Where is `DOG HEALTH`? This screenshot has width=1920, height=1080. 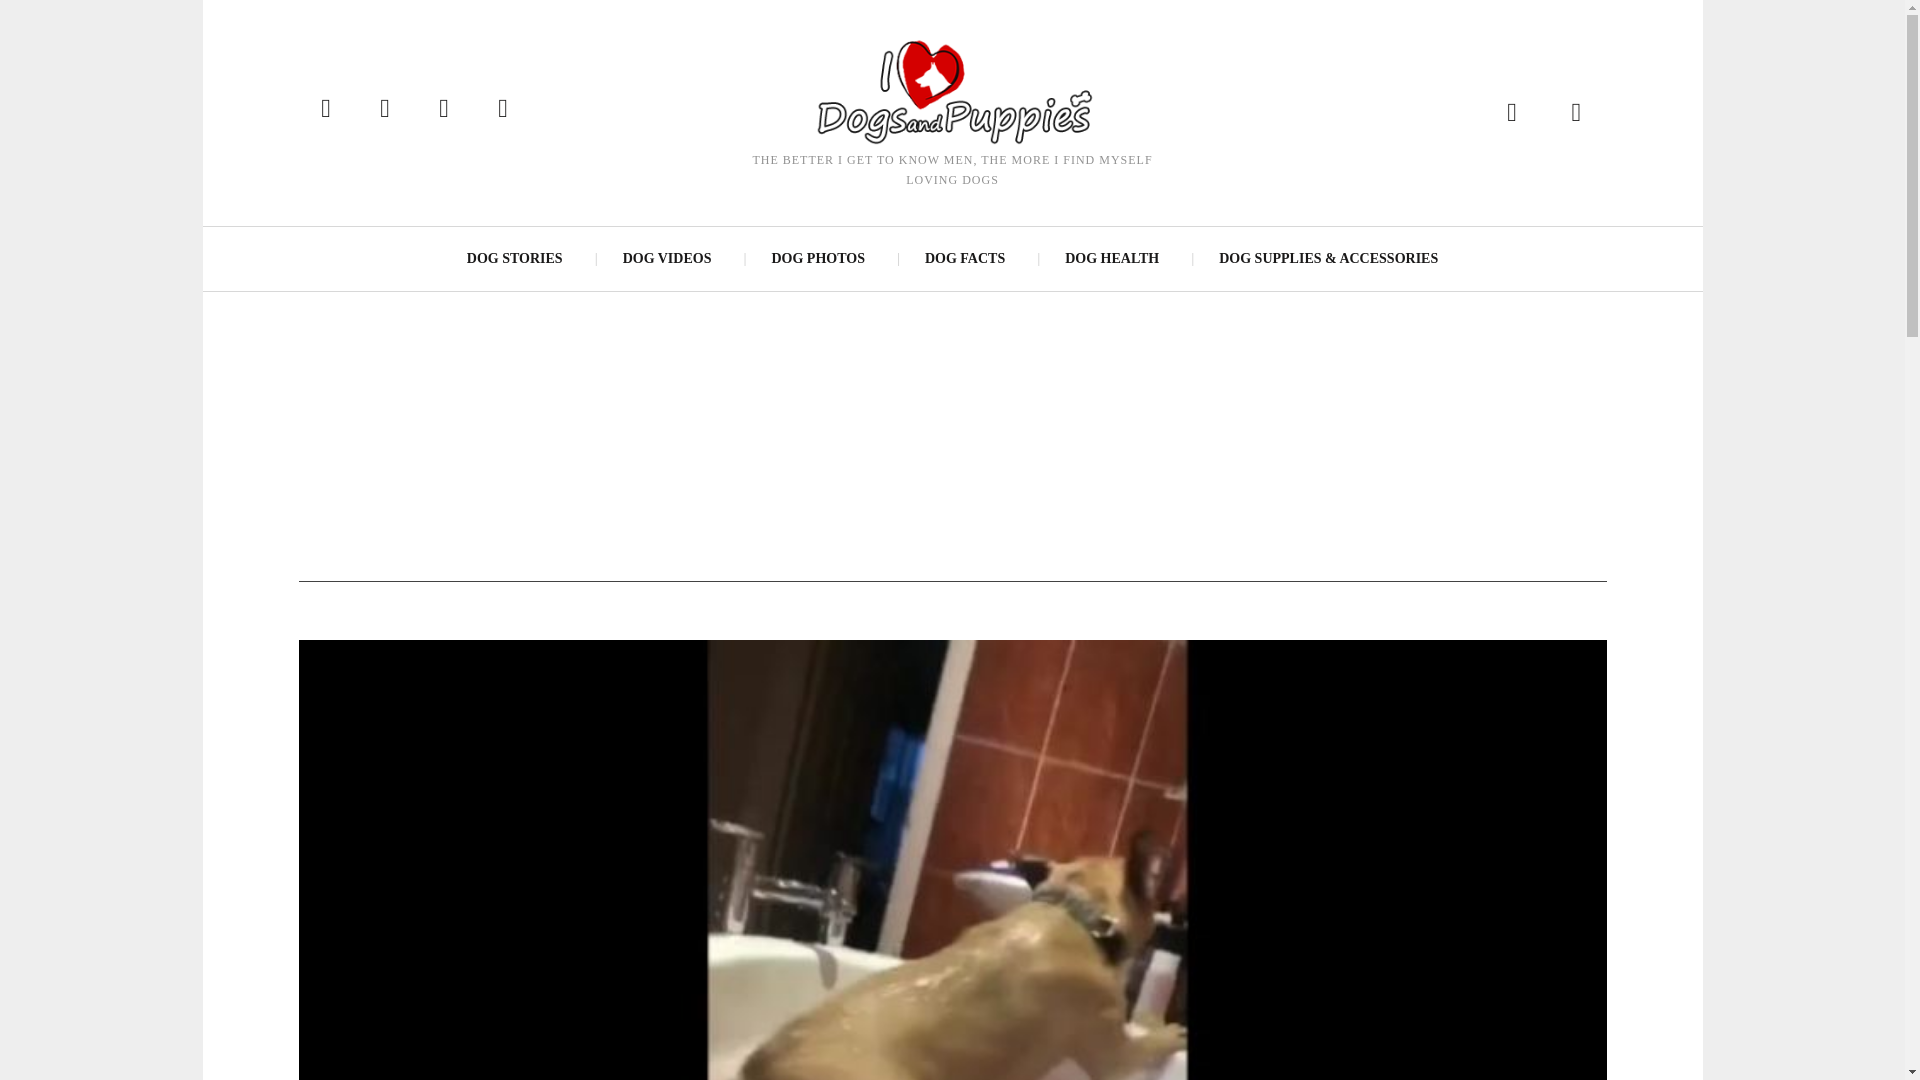 DOG HEALTH is located at coordinates (1112, 258).